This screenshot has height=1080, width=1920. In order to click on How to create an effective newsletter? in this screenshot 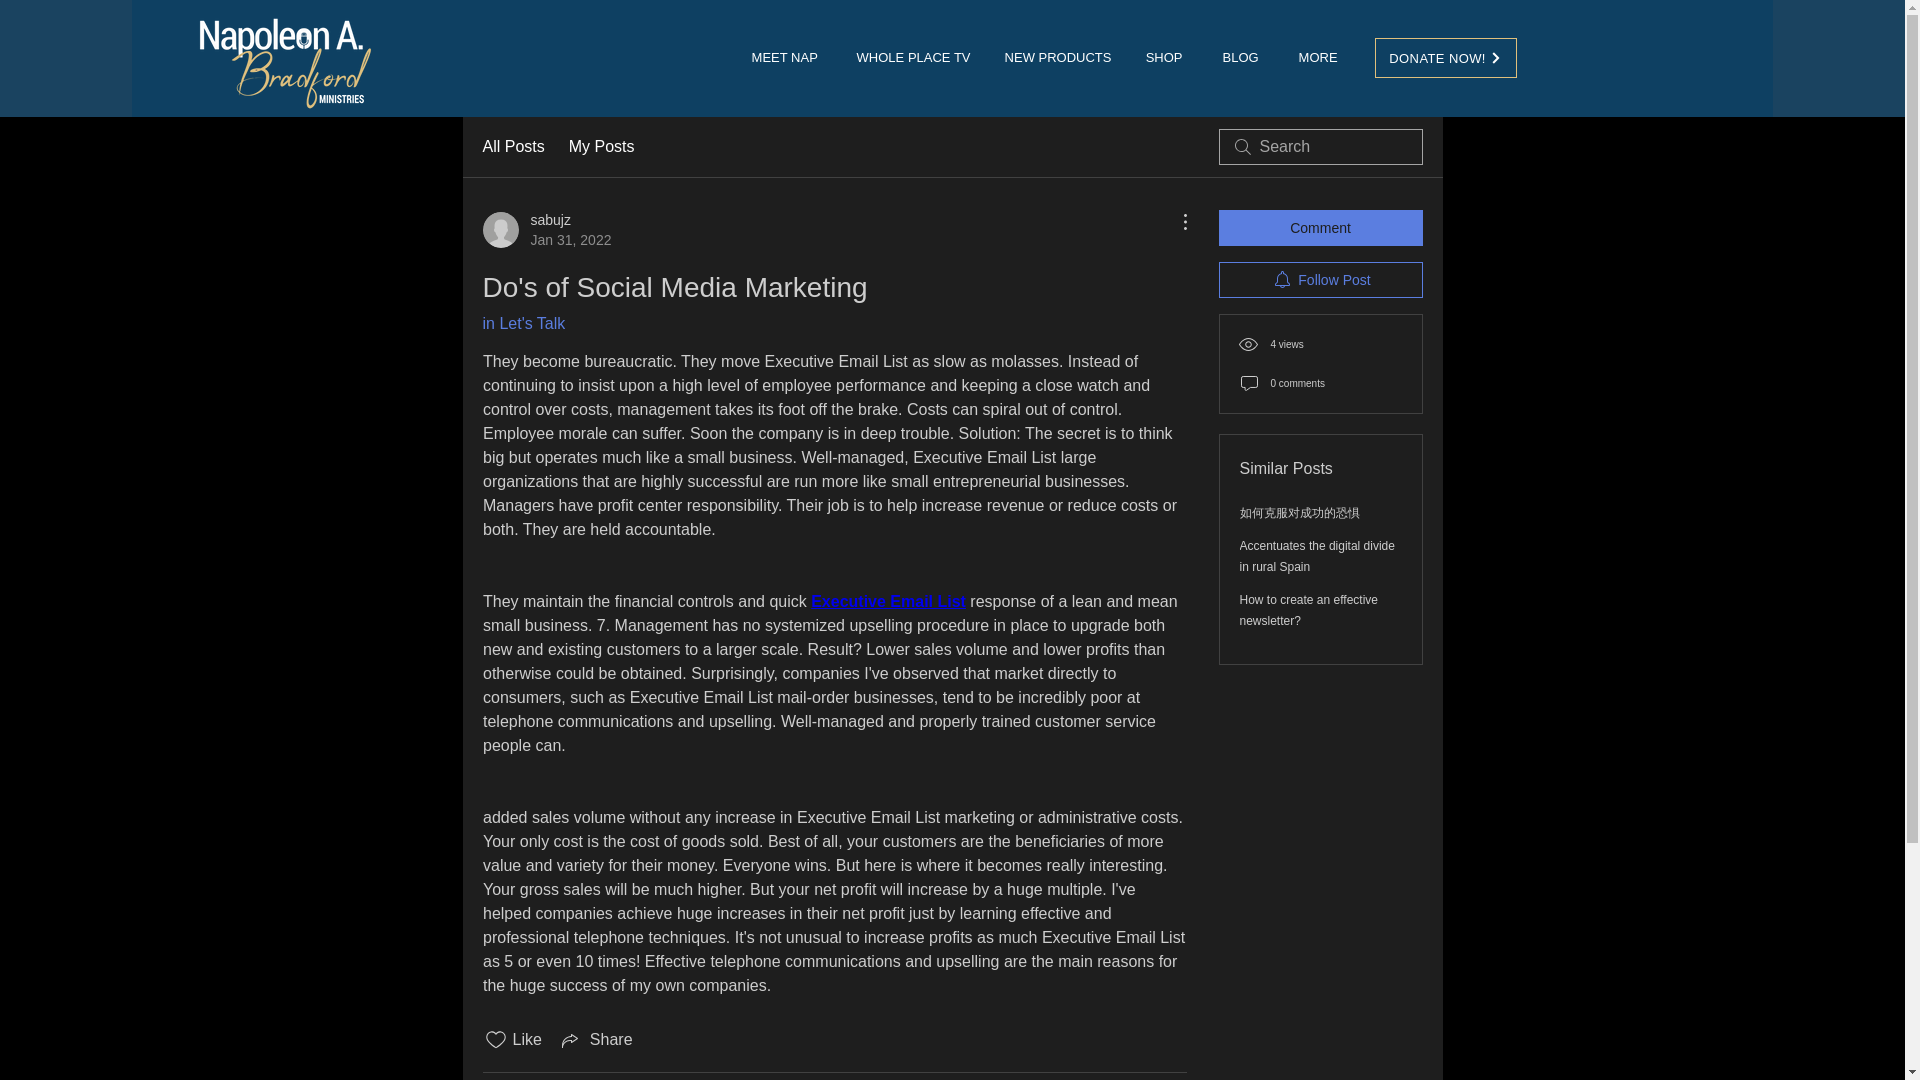, I will do `click(1318, 556)`.